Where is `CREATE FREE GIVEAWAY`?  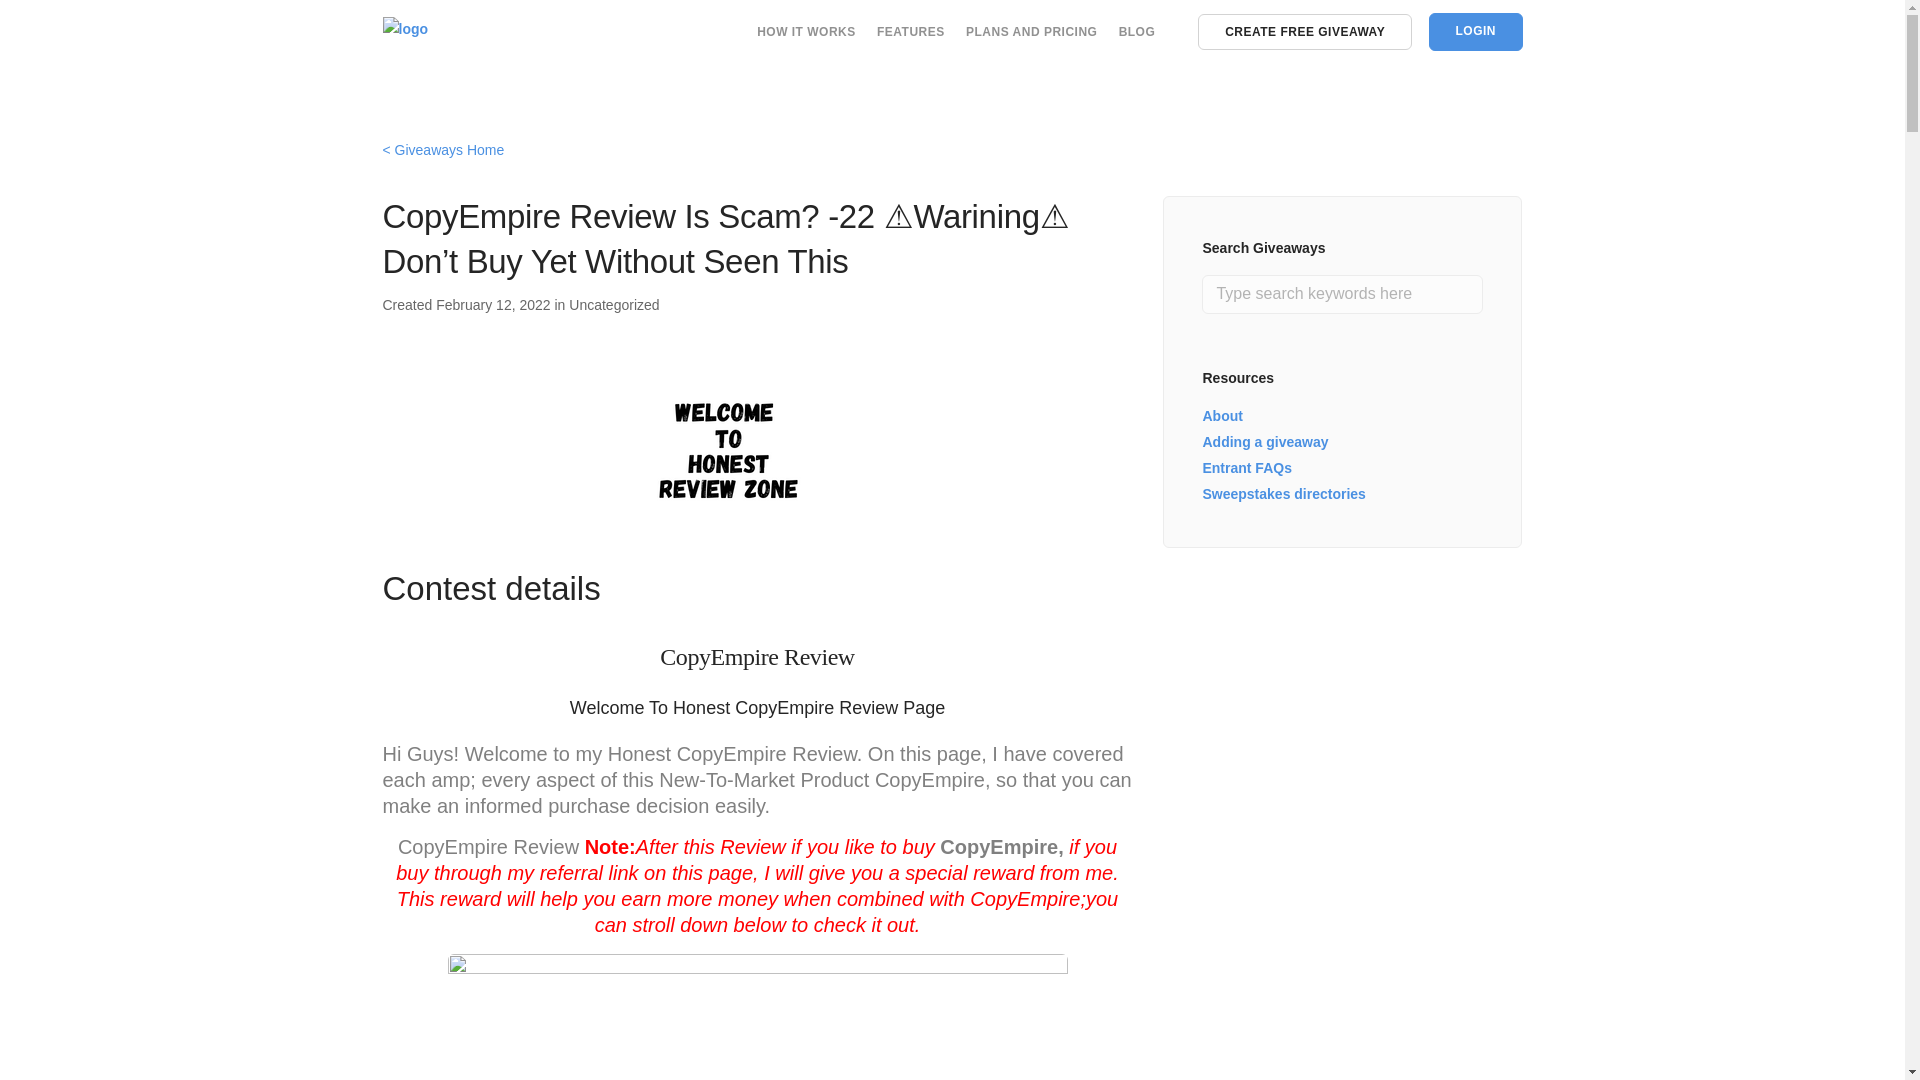
CREATE FREE GIVEAWAY is located at coordinates (1304, 32).